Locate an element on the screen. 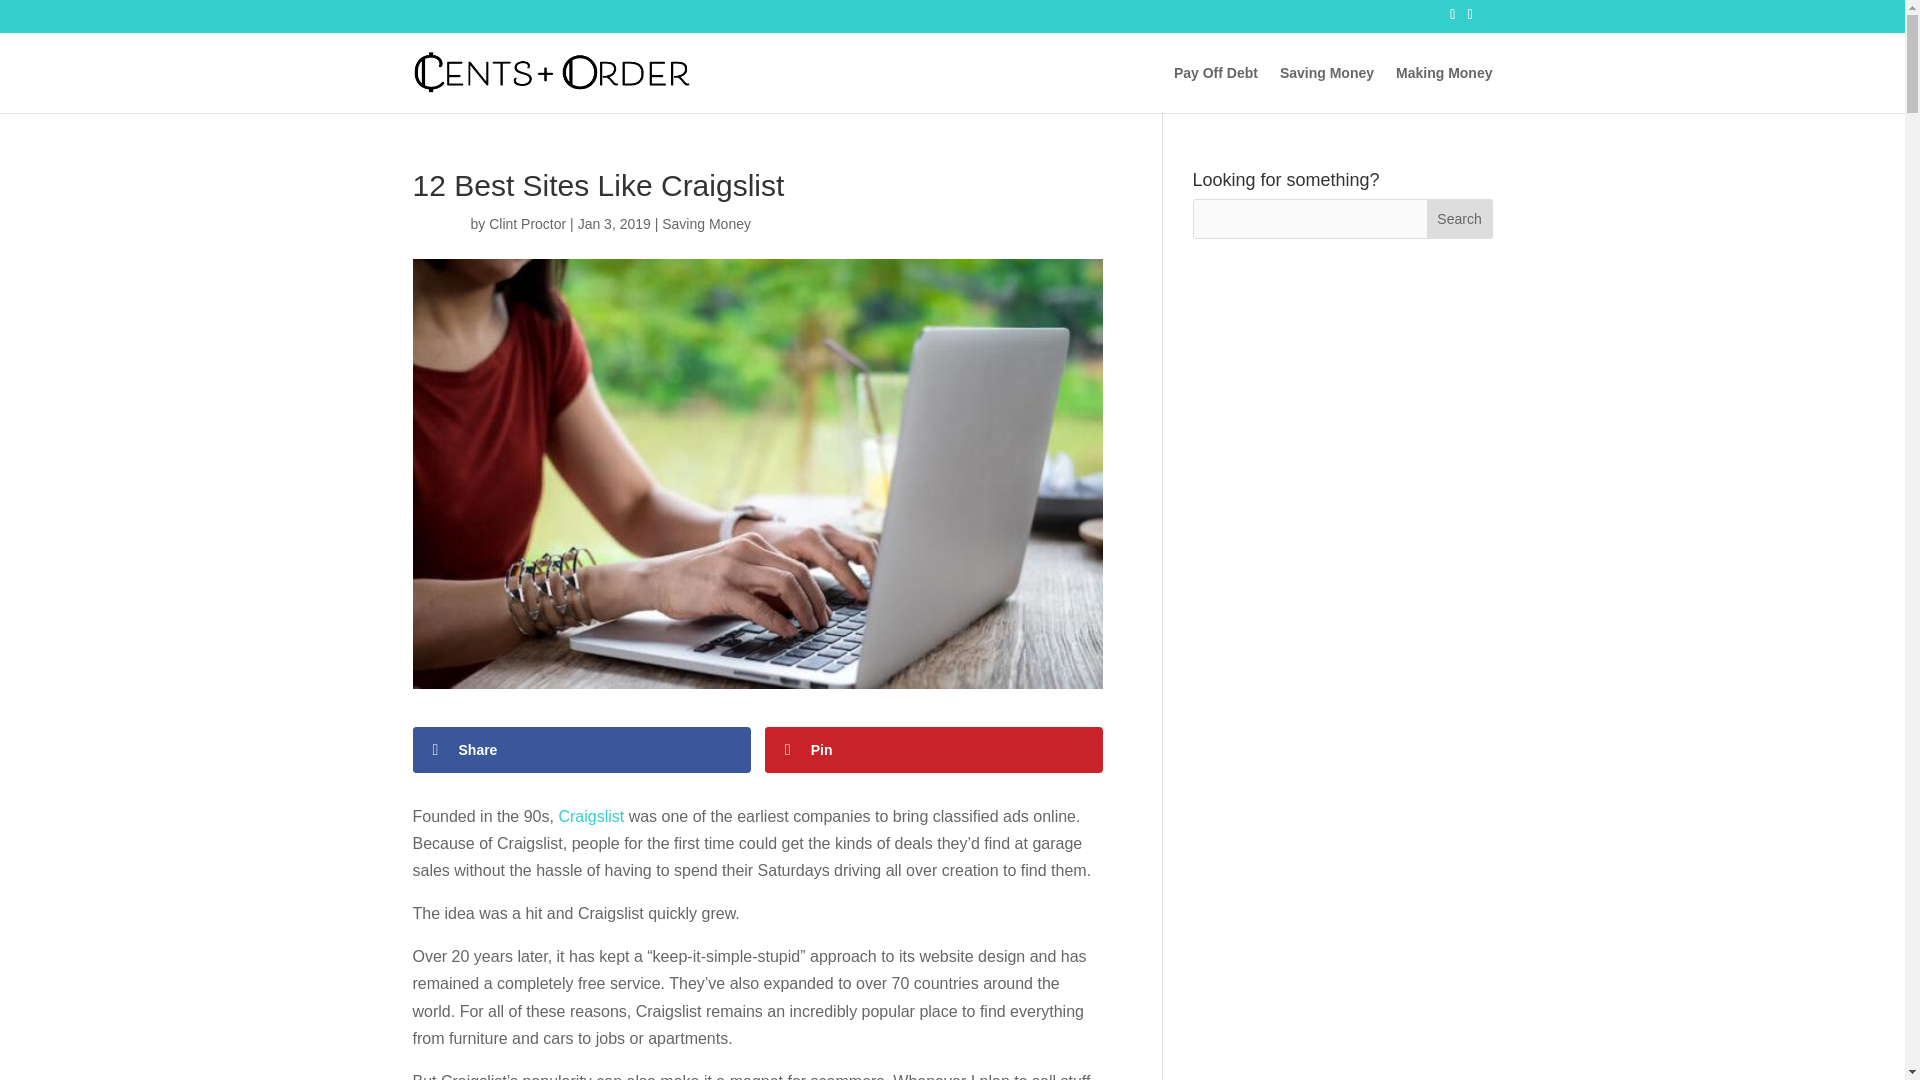 This screenshot has width=1920, height=1080. Pay Off Debt is located at coordinates (1215, 89).